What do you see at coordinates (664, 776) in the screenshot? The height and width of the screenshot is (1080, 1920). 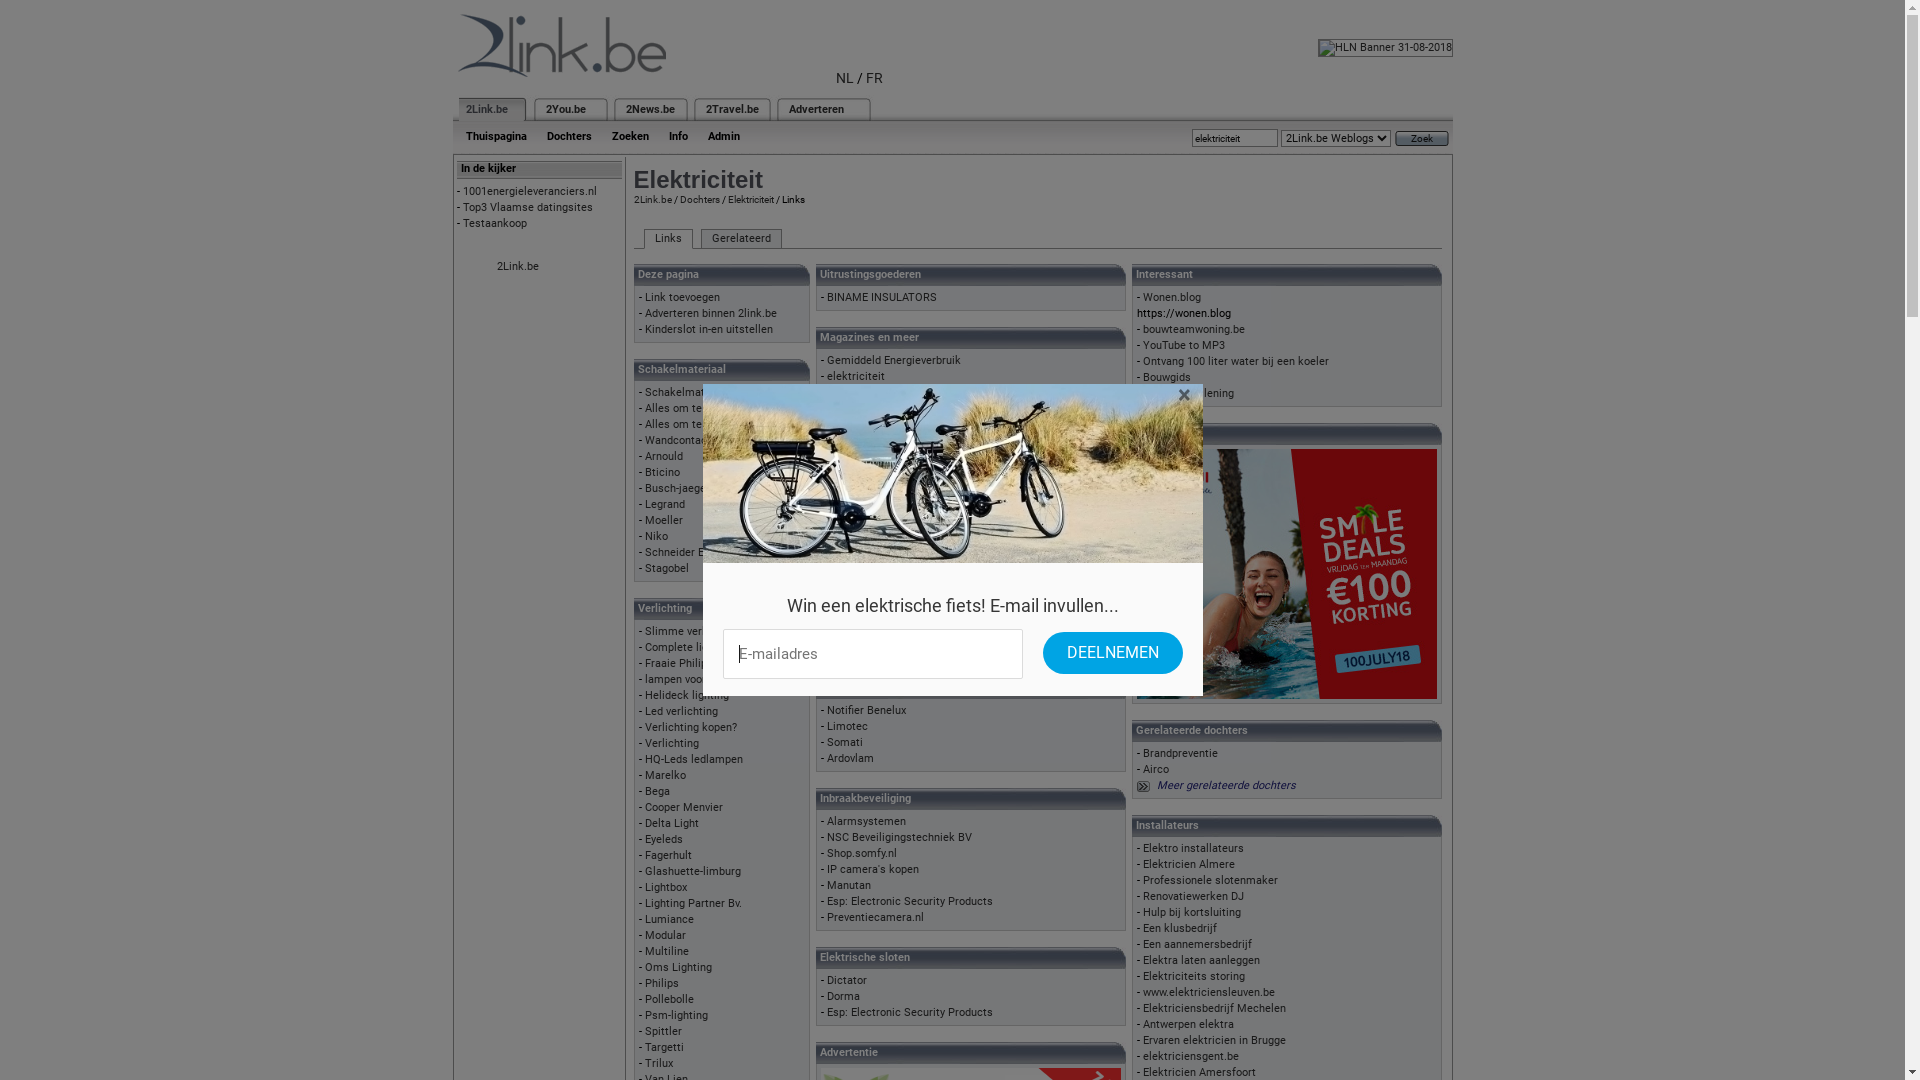 I see `Marelko` at bounding box center [664, 776].